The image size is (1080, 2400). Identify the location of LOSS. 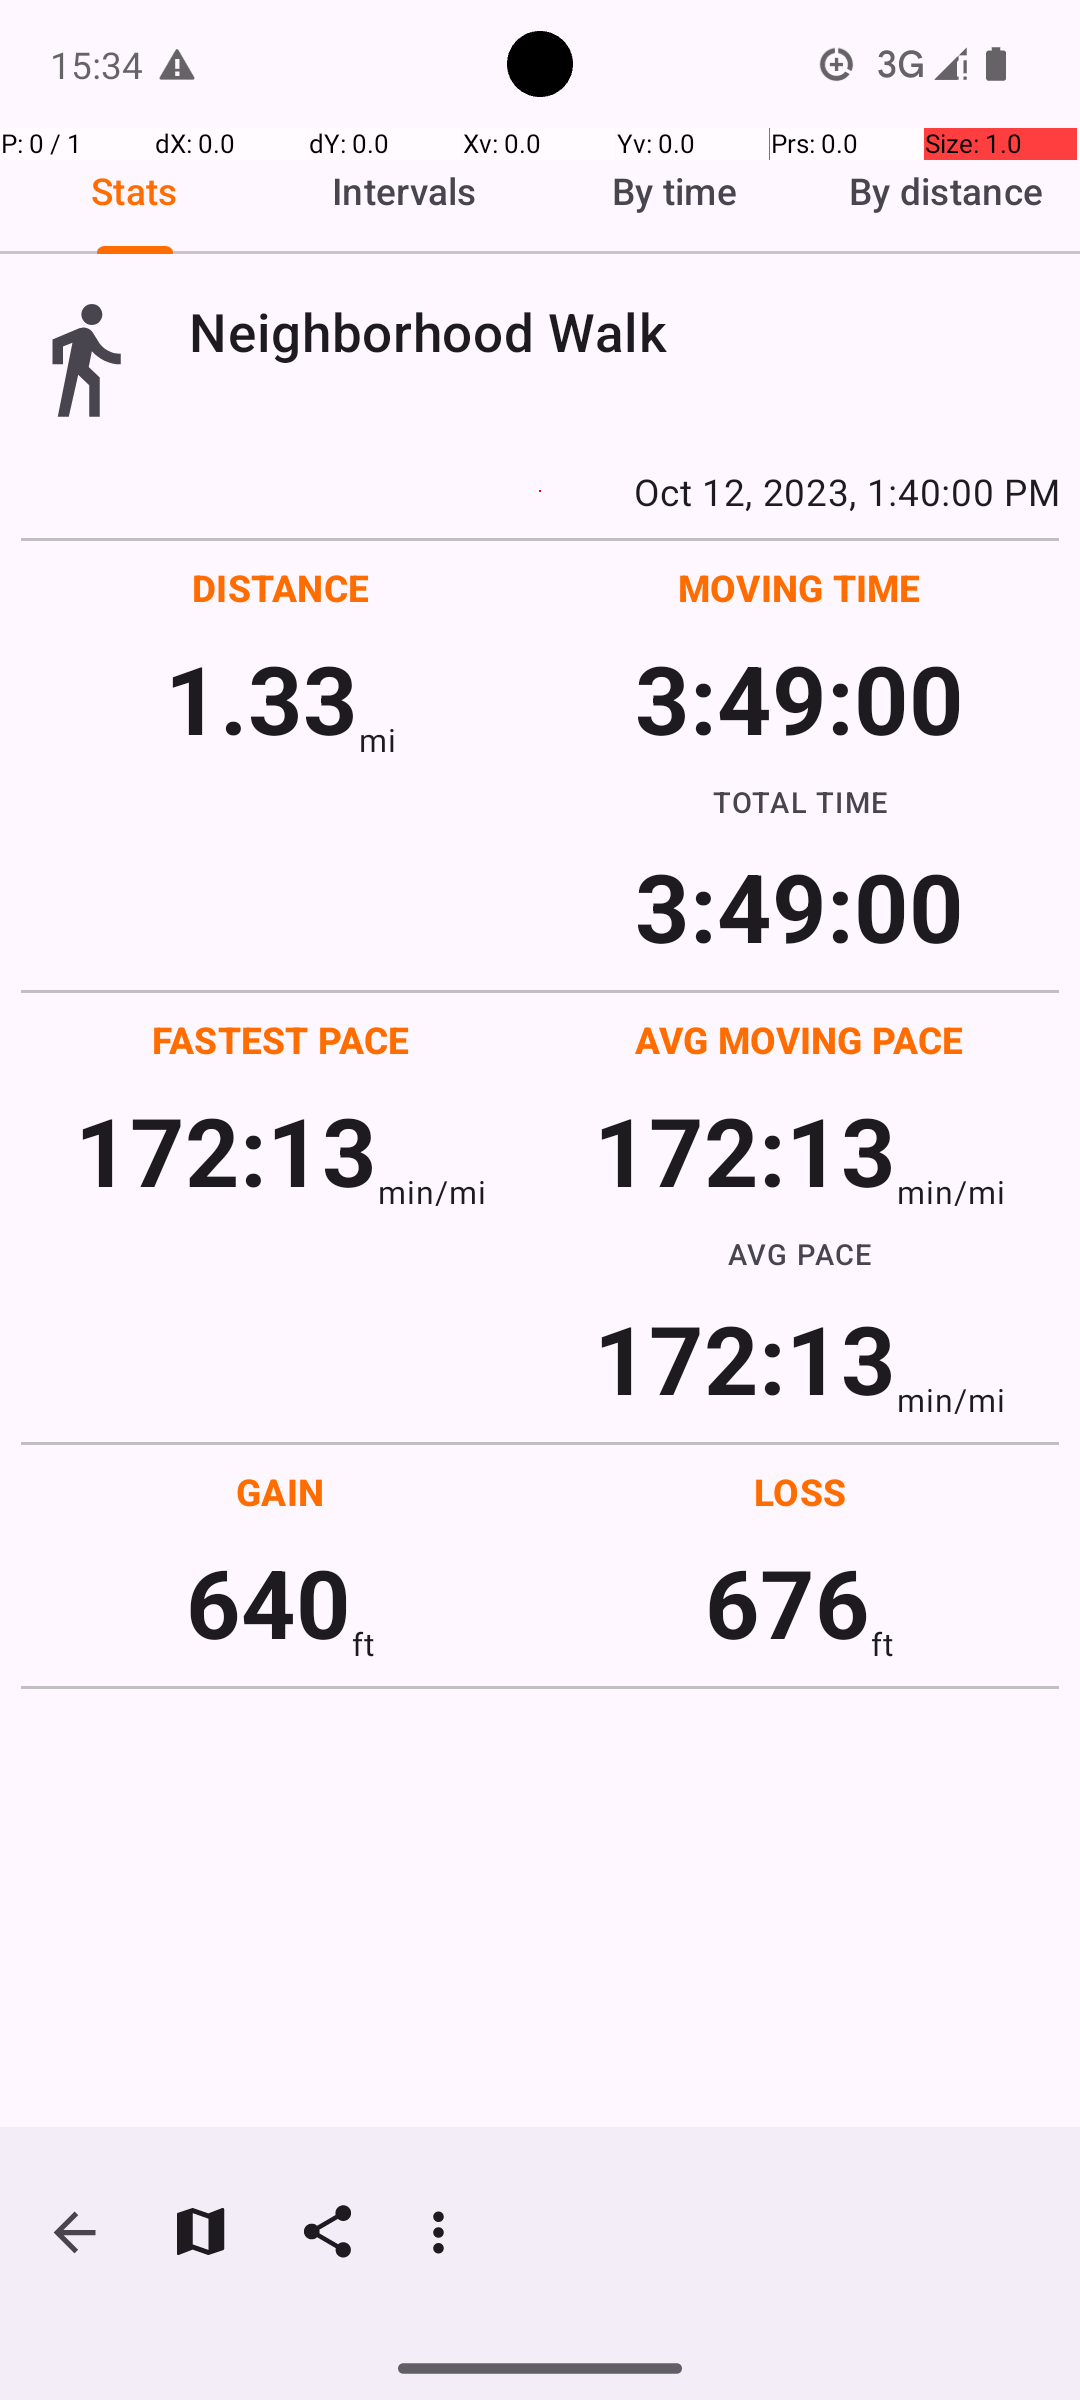
(800, 1492).